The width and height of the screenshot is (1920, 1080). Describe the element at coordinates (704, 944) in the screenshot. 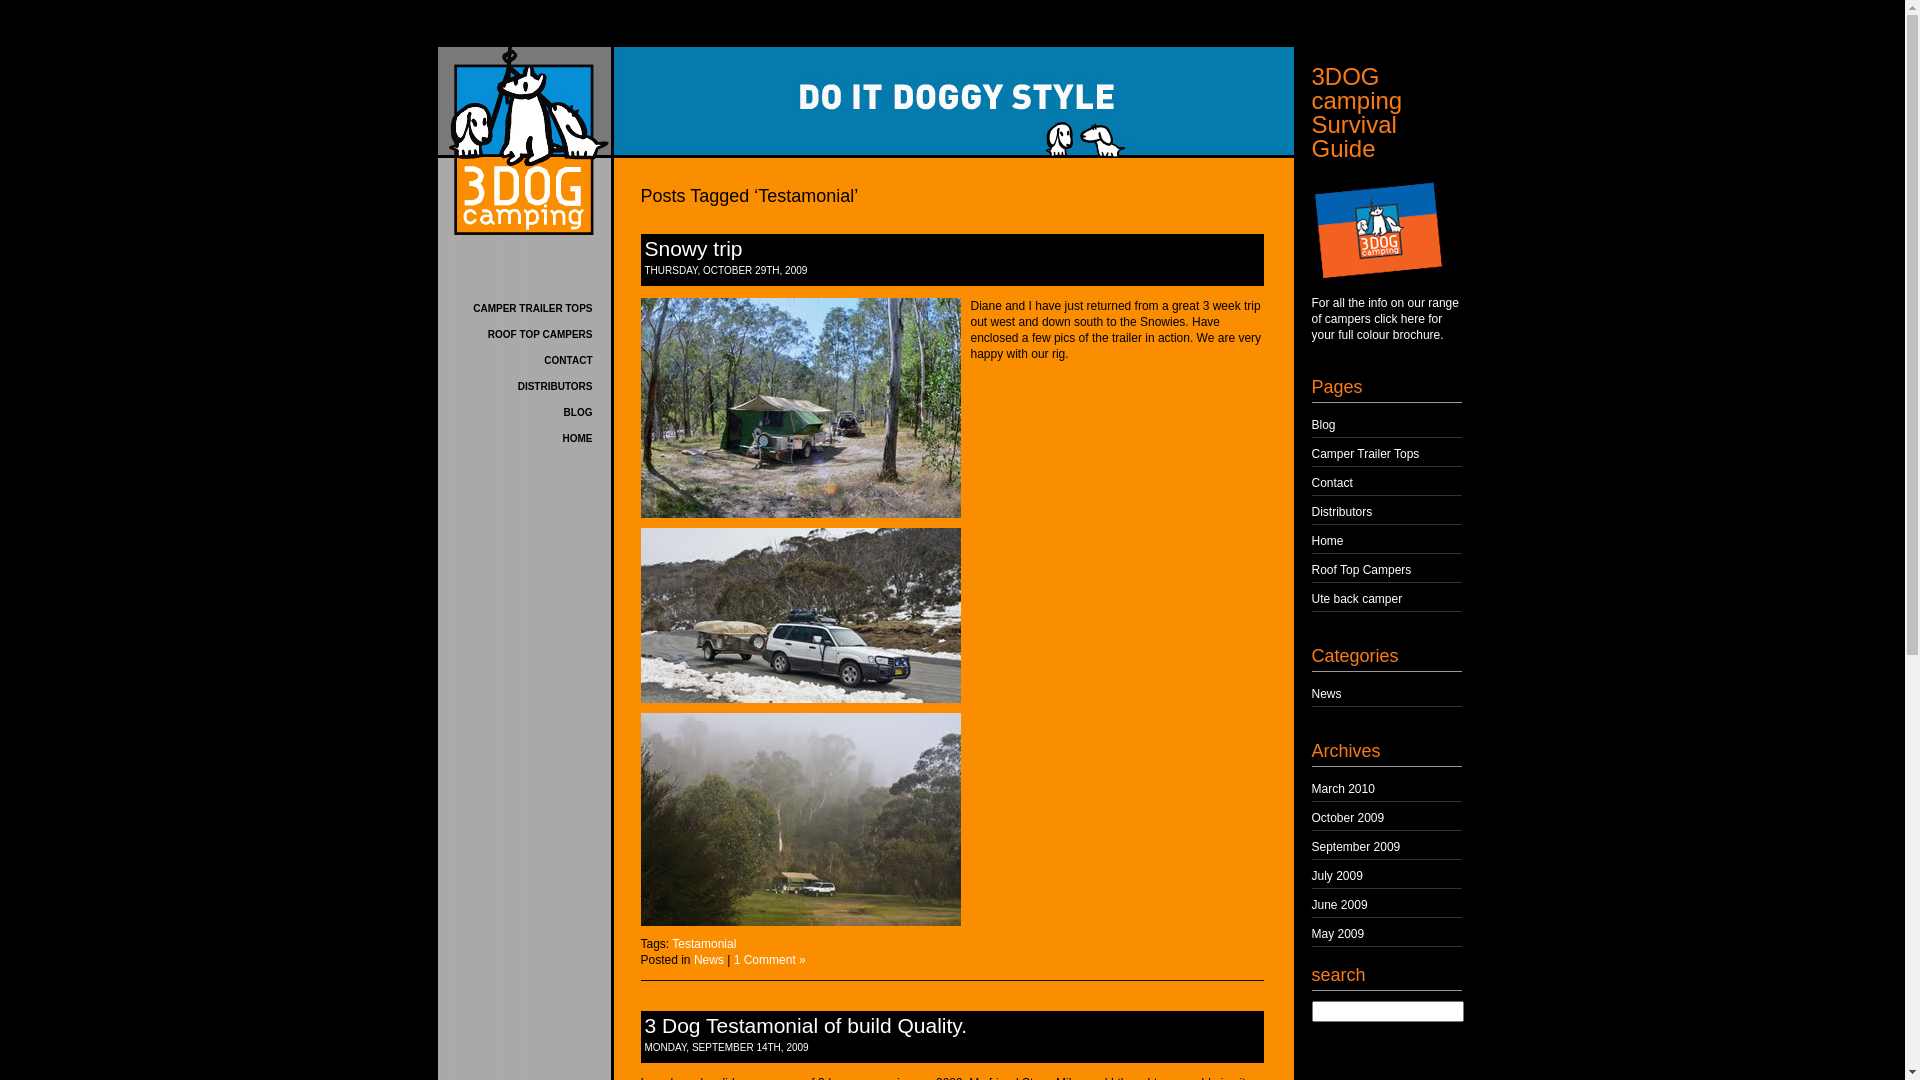

I see `Testamonial` at that location.